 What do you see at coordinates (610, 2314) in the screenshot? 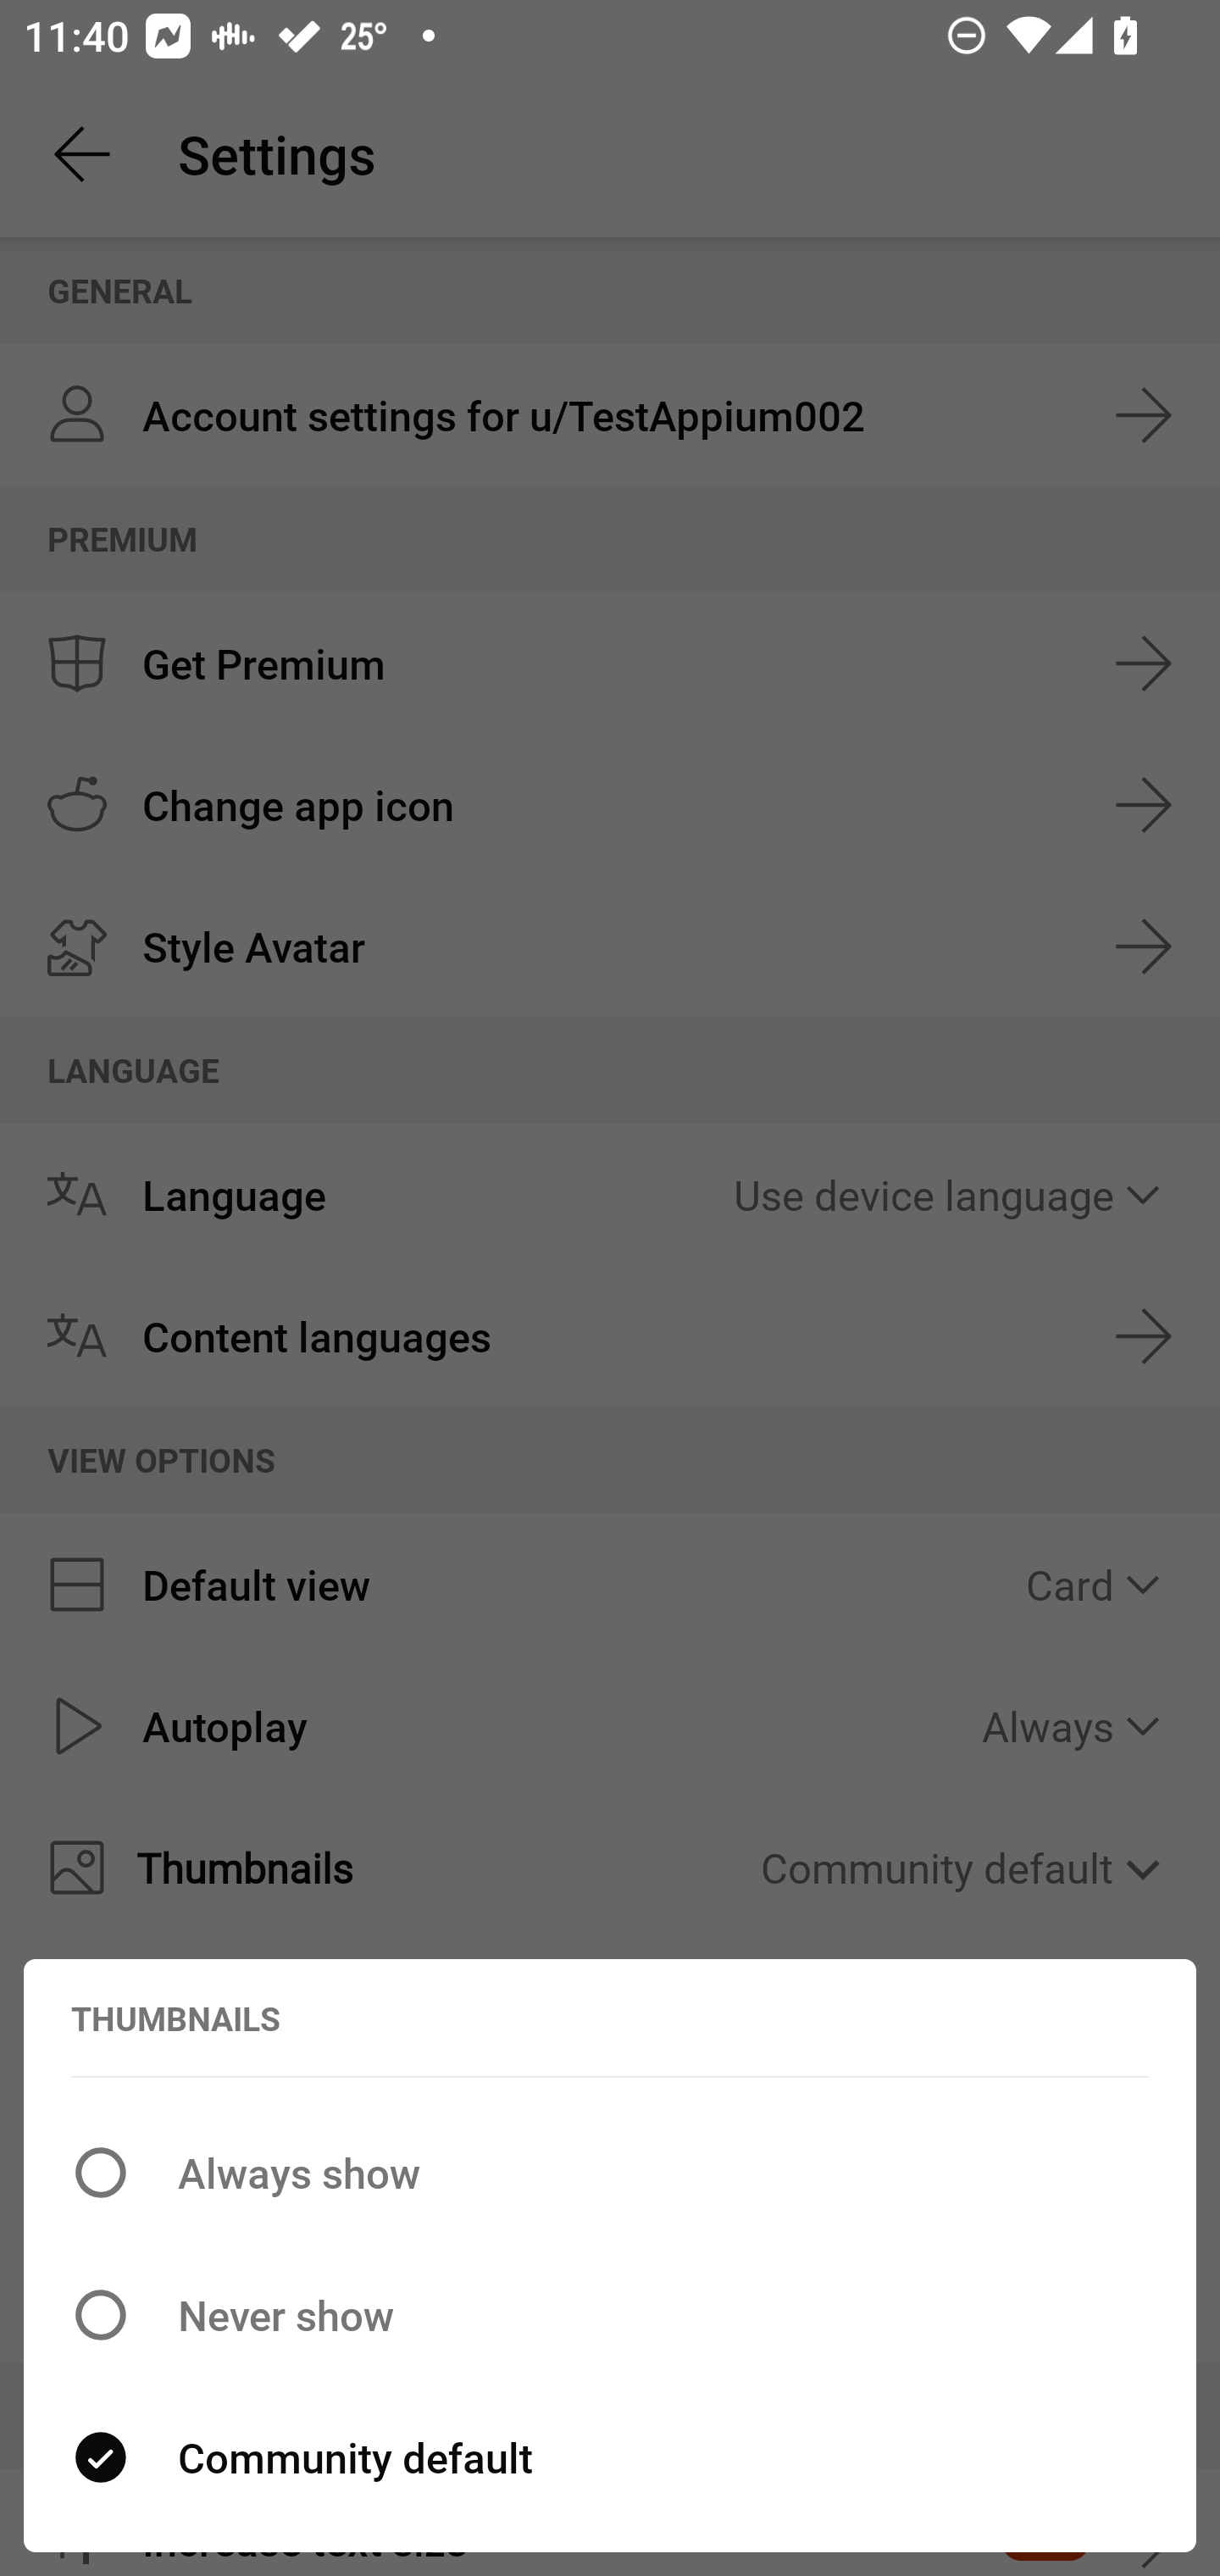
I see `Never show` at bounding box center [610, 2314].